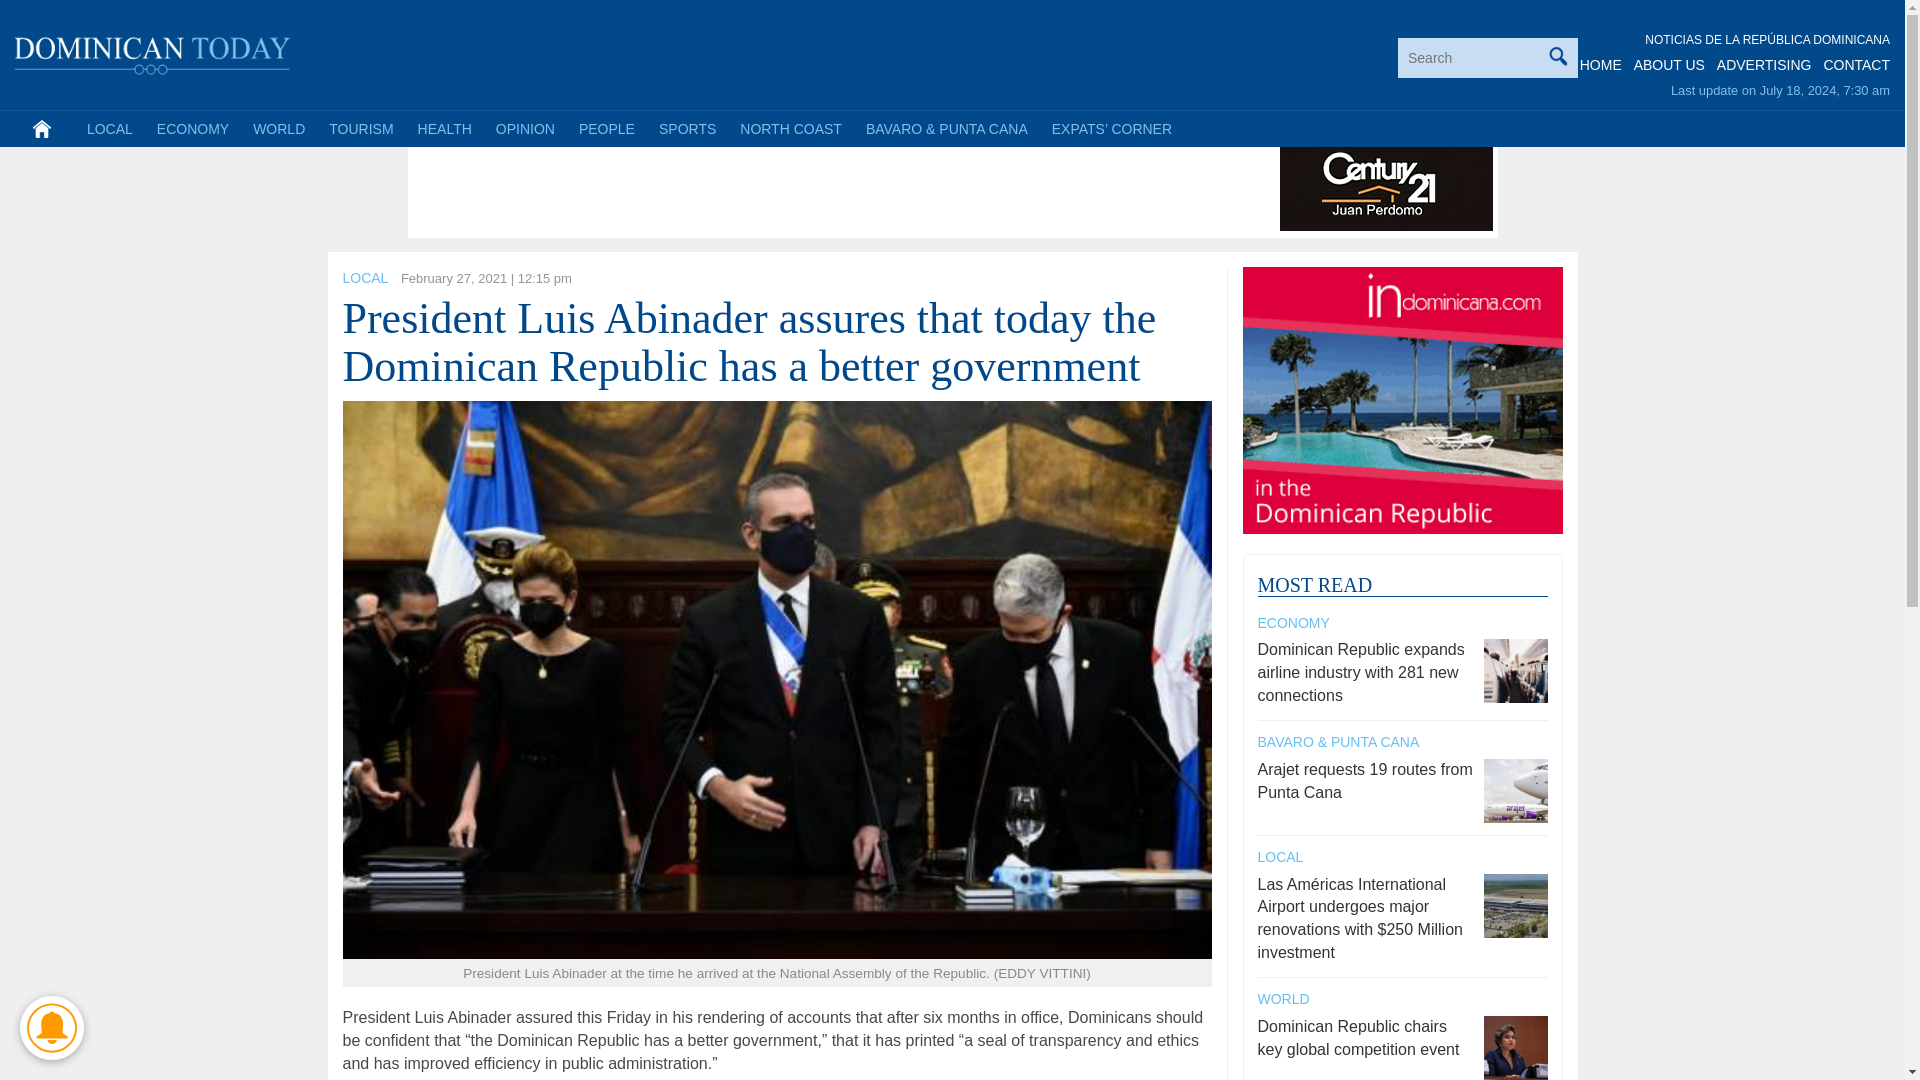  I want to click on ABOUT US, so click(1668, 65).